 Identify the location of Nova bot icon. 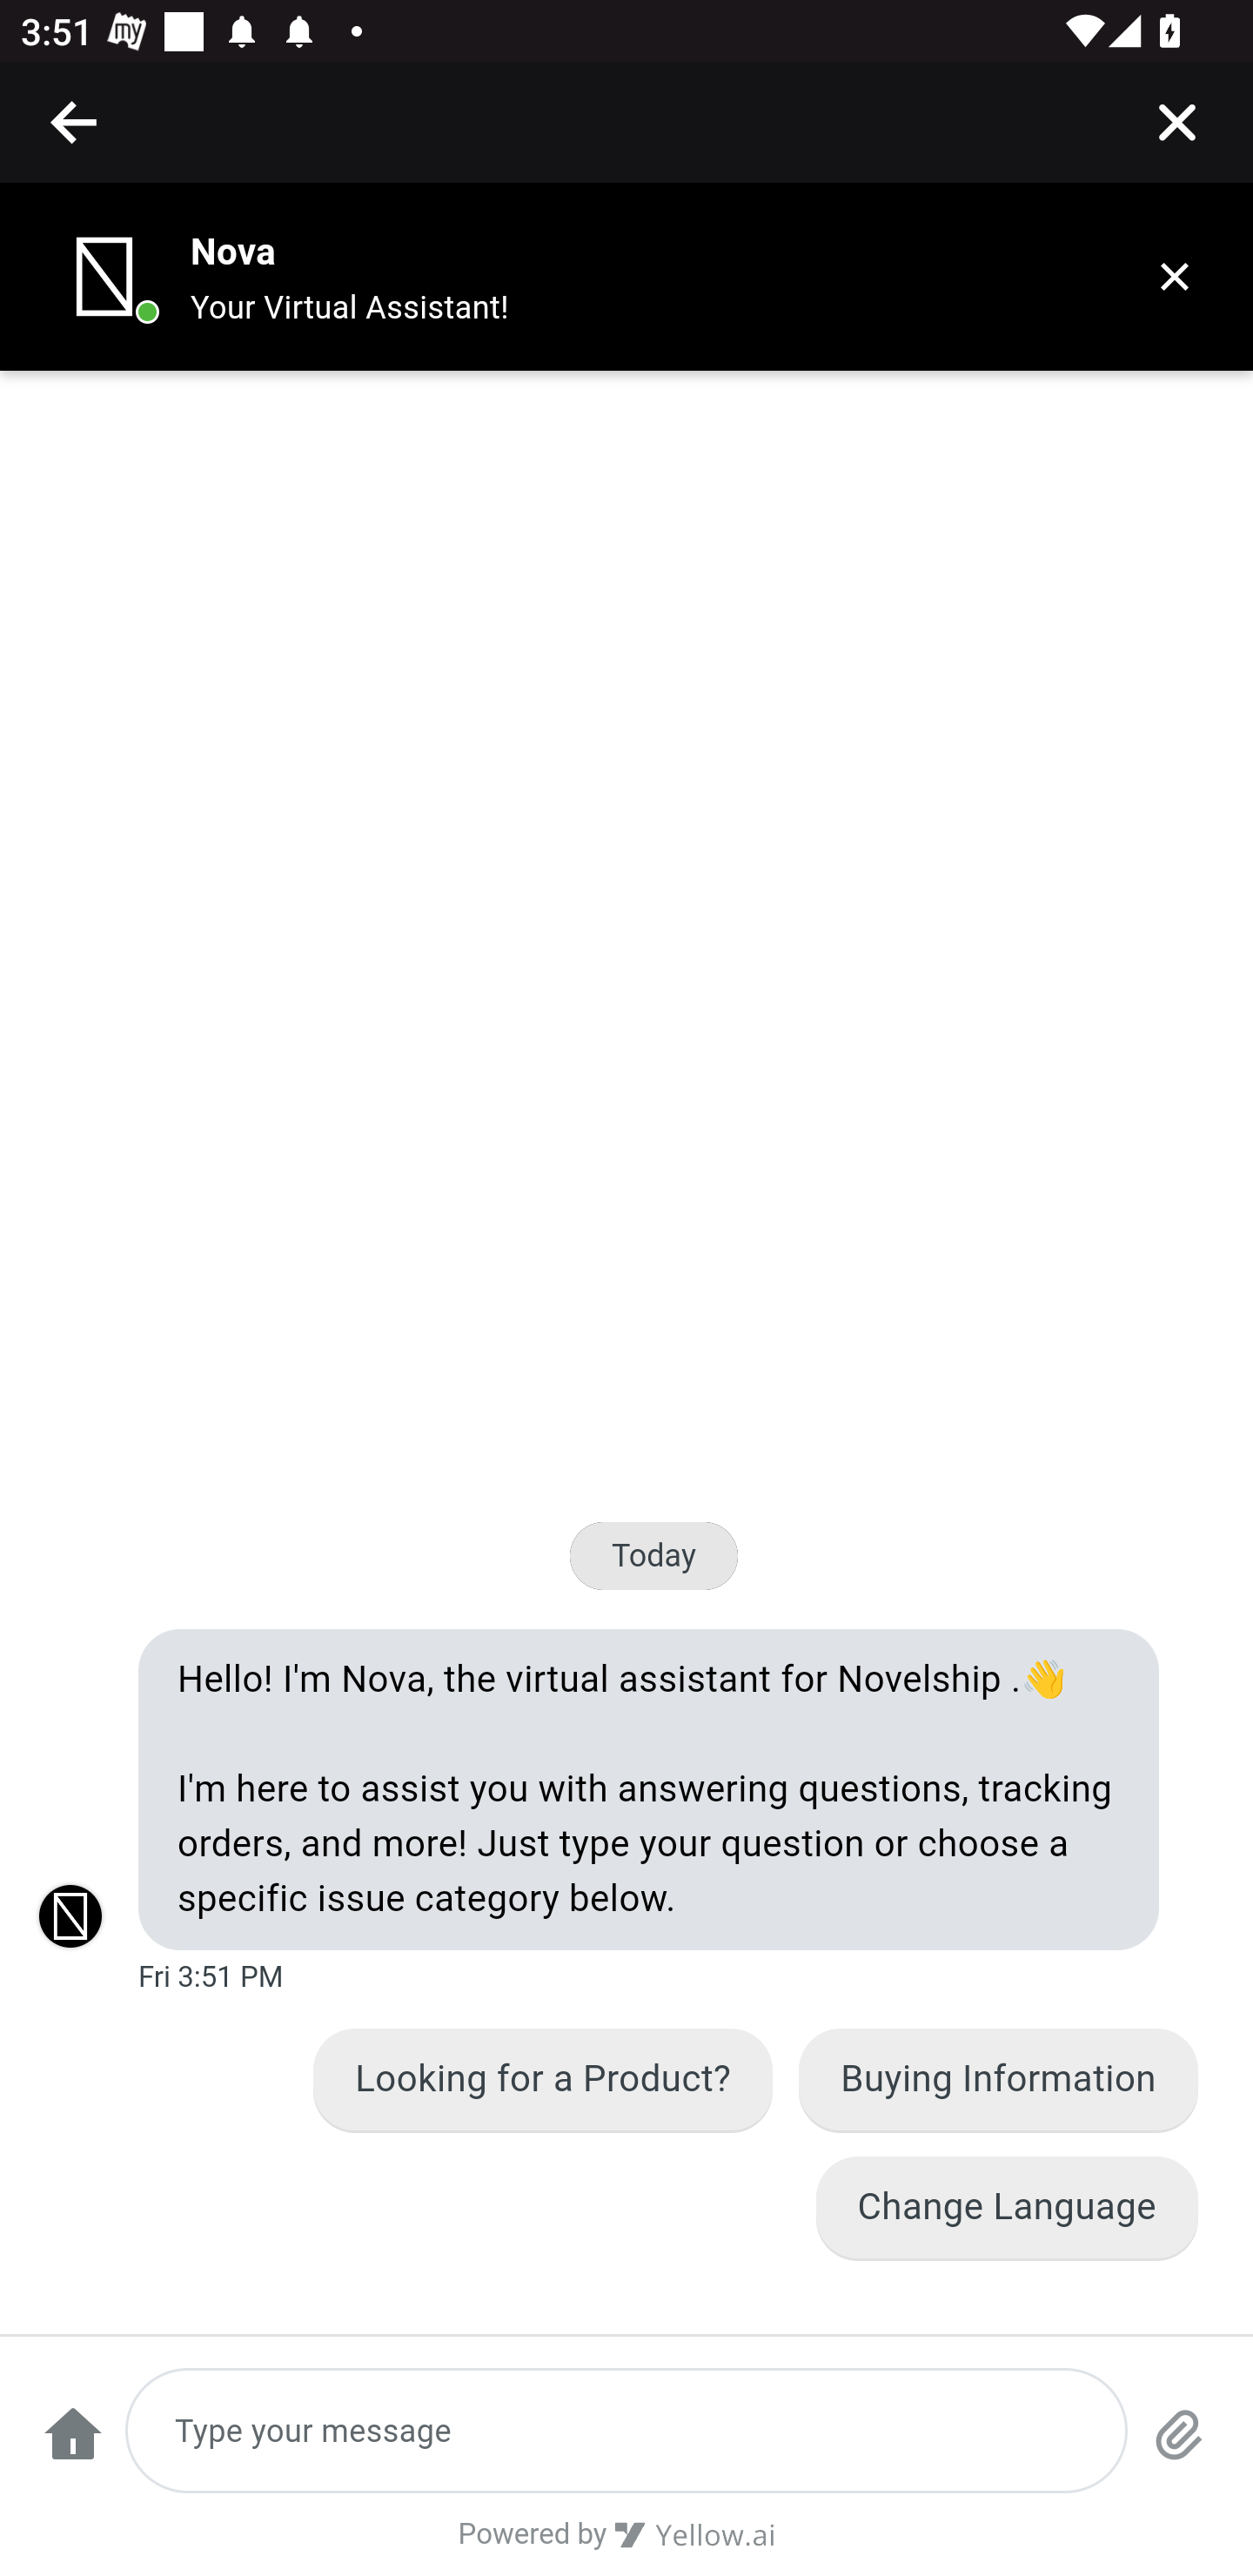
(104, 277).